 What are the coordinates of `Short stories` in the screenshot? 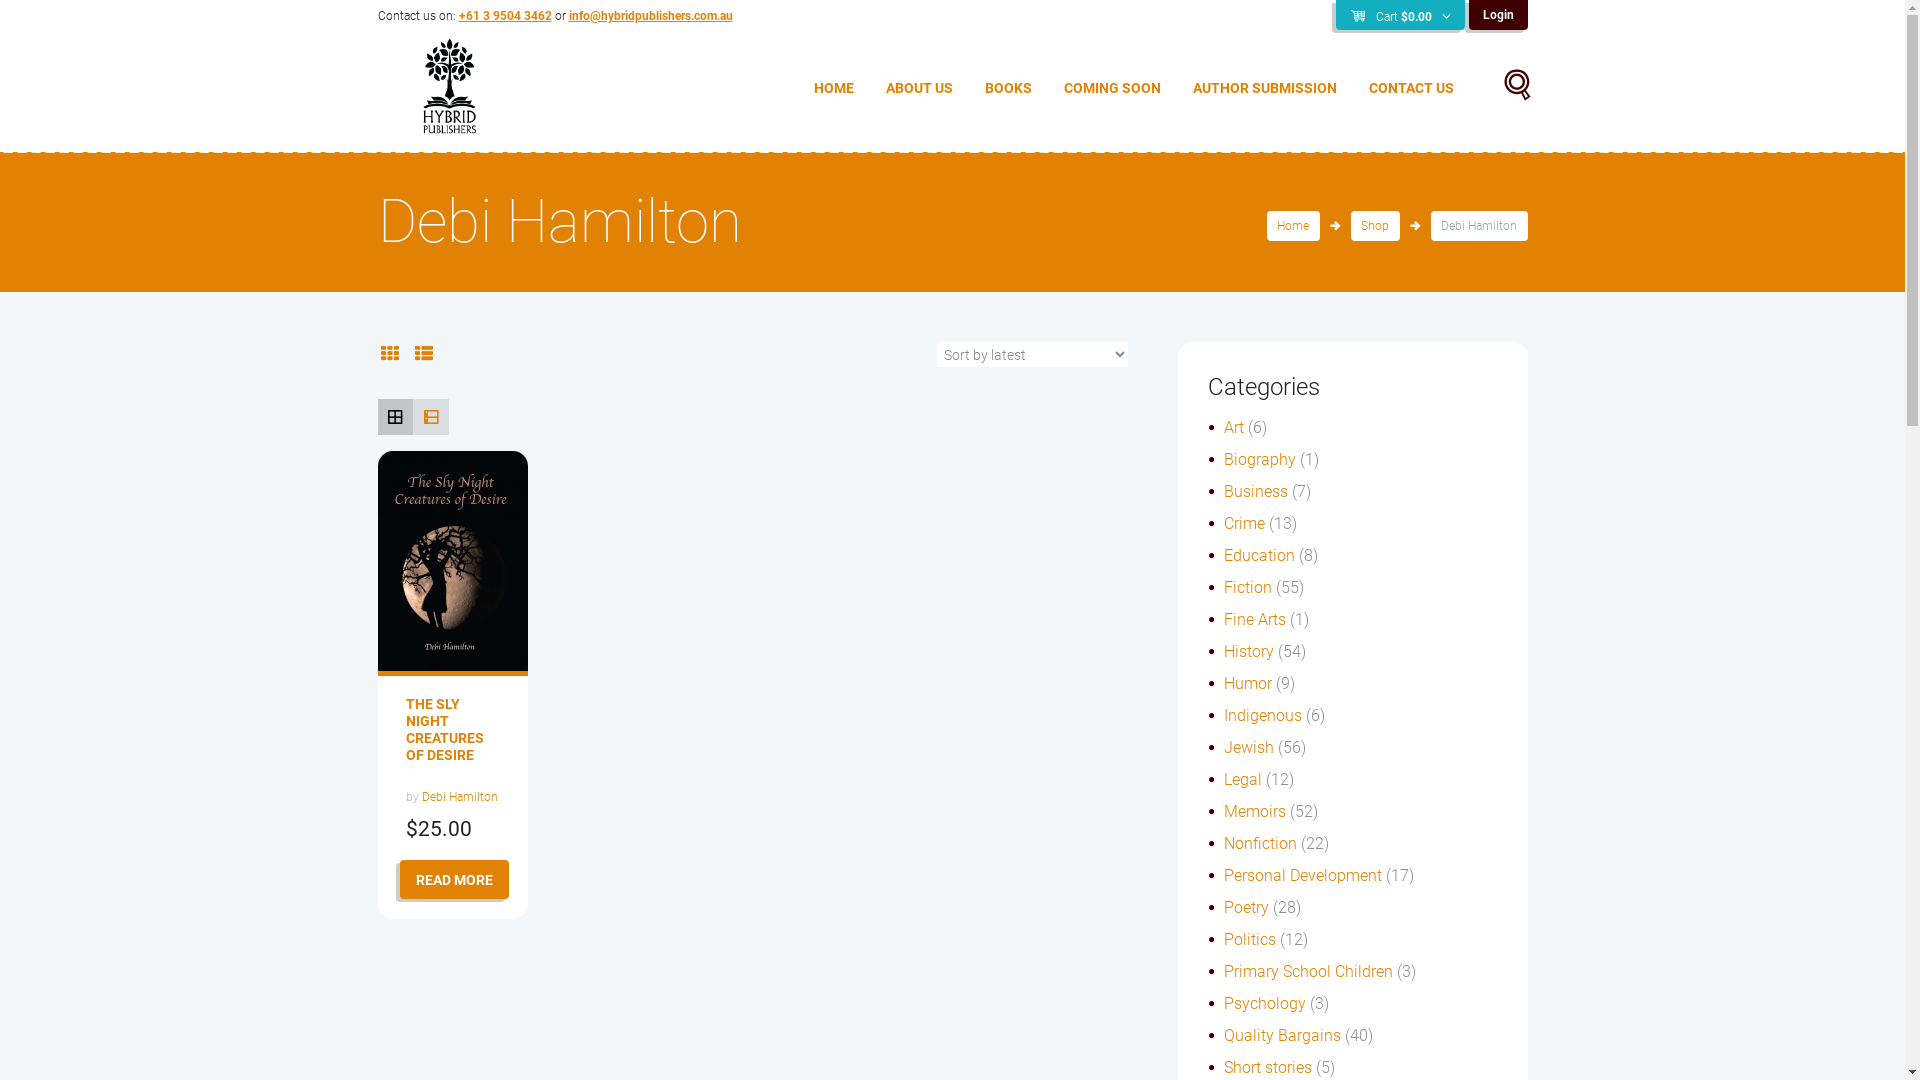 It's located at (1268, 1068).